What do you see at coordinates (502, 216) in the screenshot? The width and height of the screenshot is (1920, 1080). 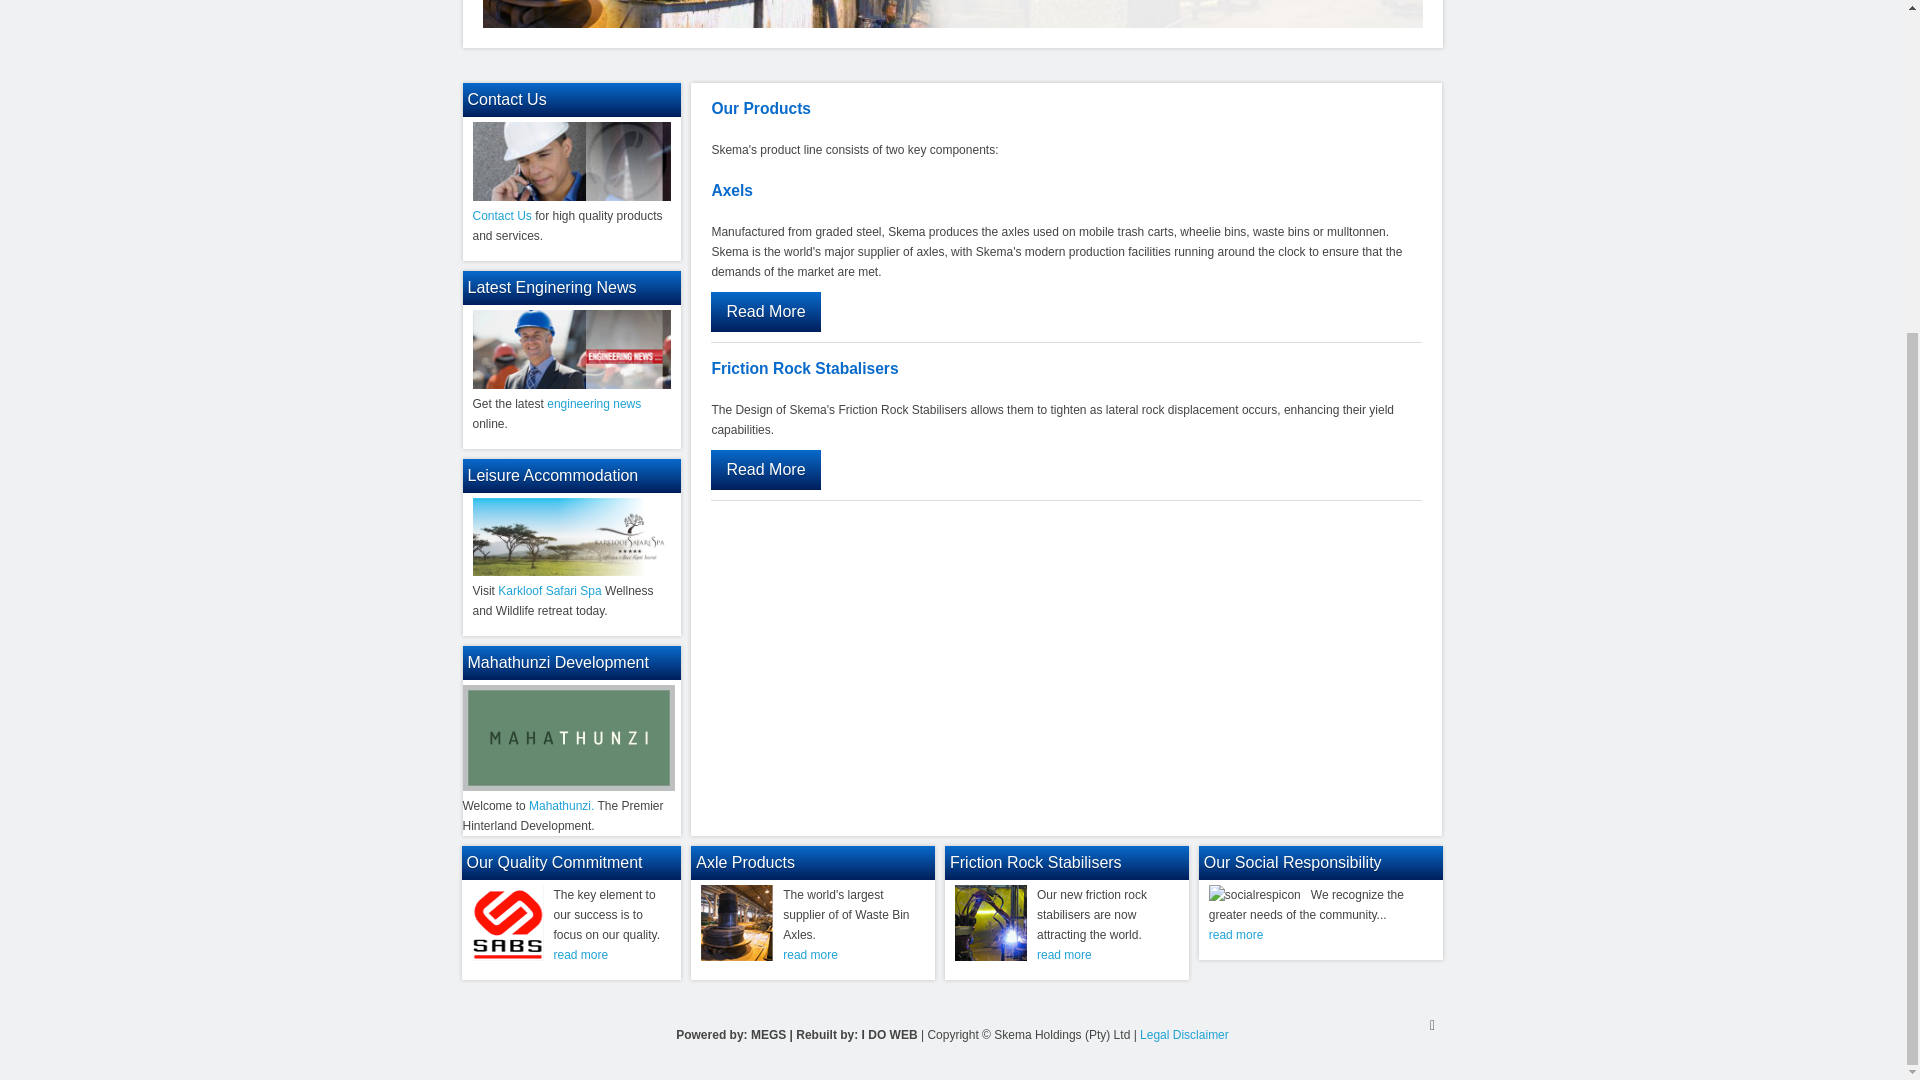 I see `Contact Us` at bounding box center [502, 216].